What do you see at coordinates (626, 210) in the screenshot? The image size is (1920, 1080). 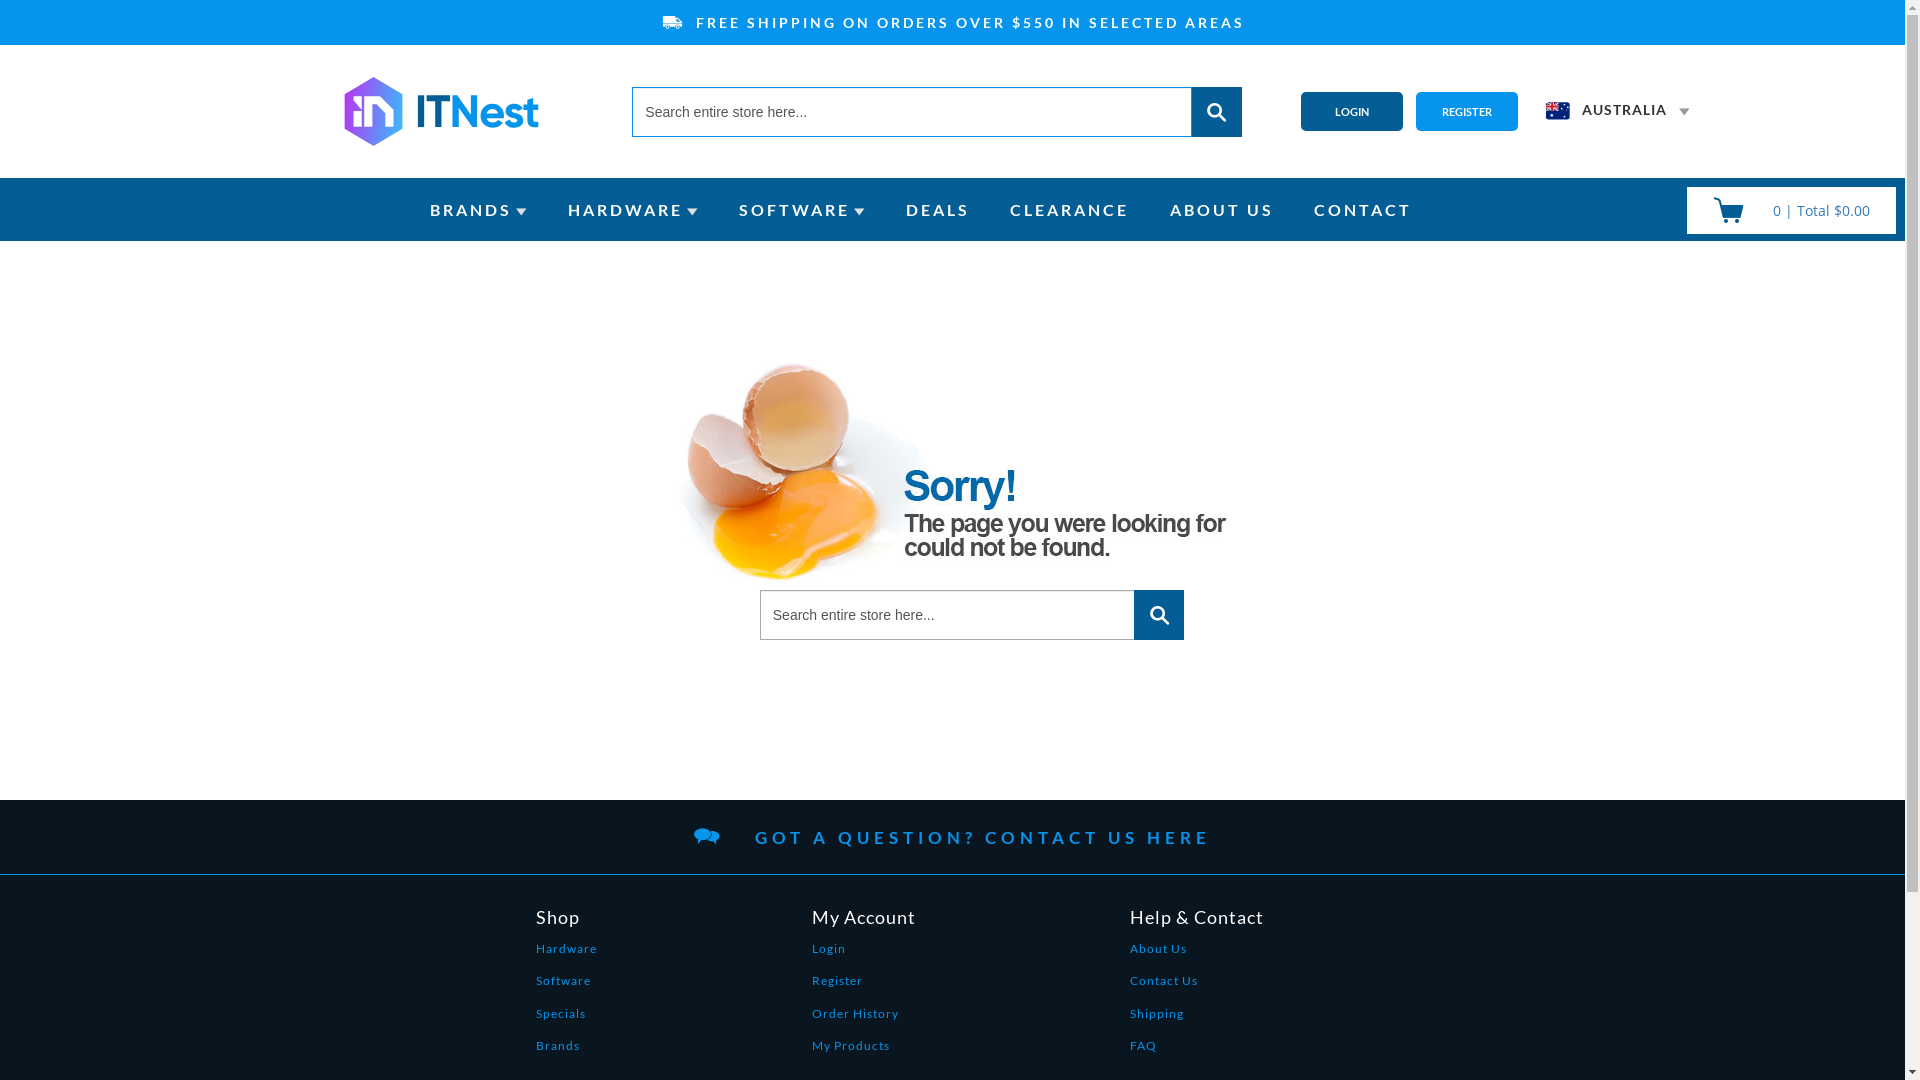 I see `HARDWARE` at bounding box center [626, 210].